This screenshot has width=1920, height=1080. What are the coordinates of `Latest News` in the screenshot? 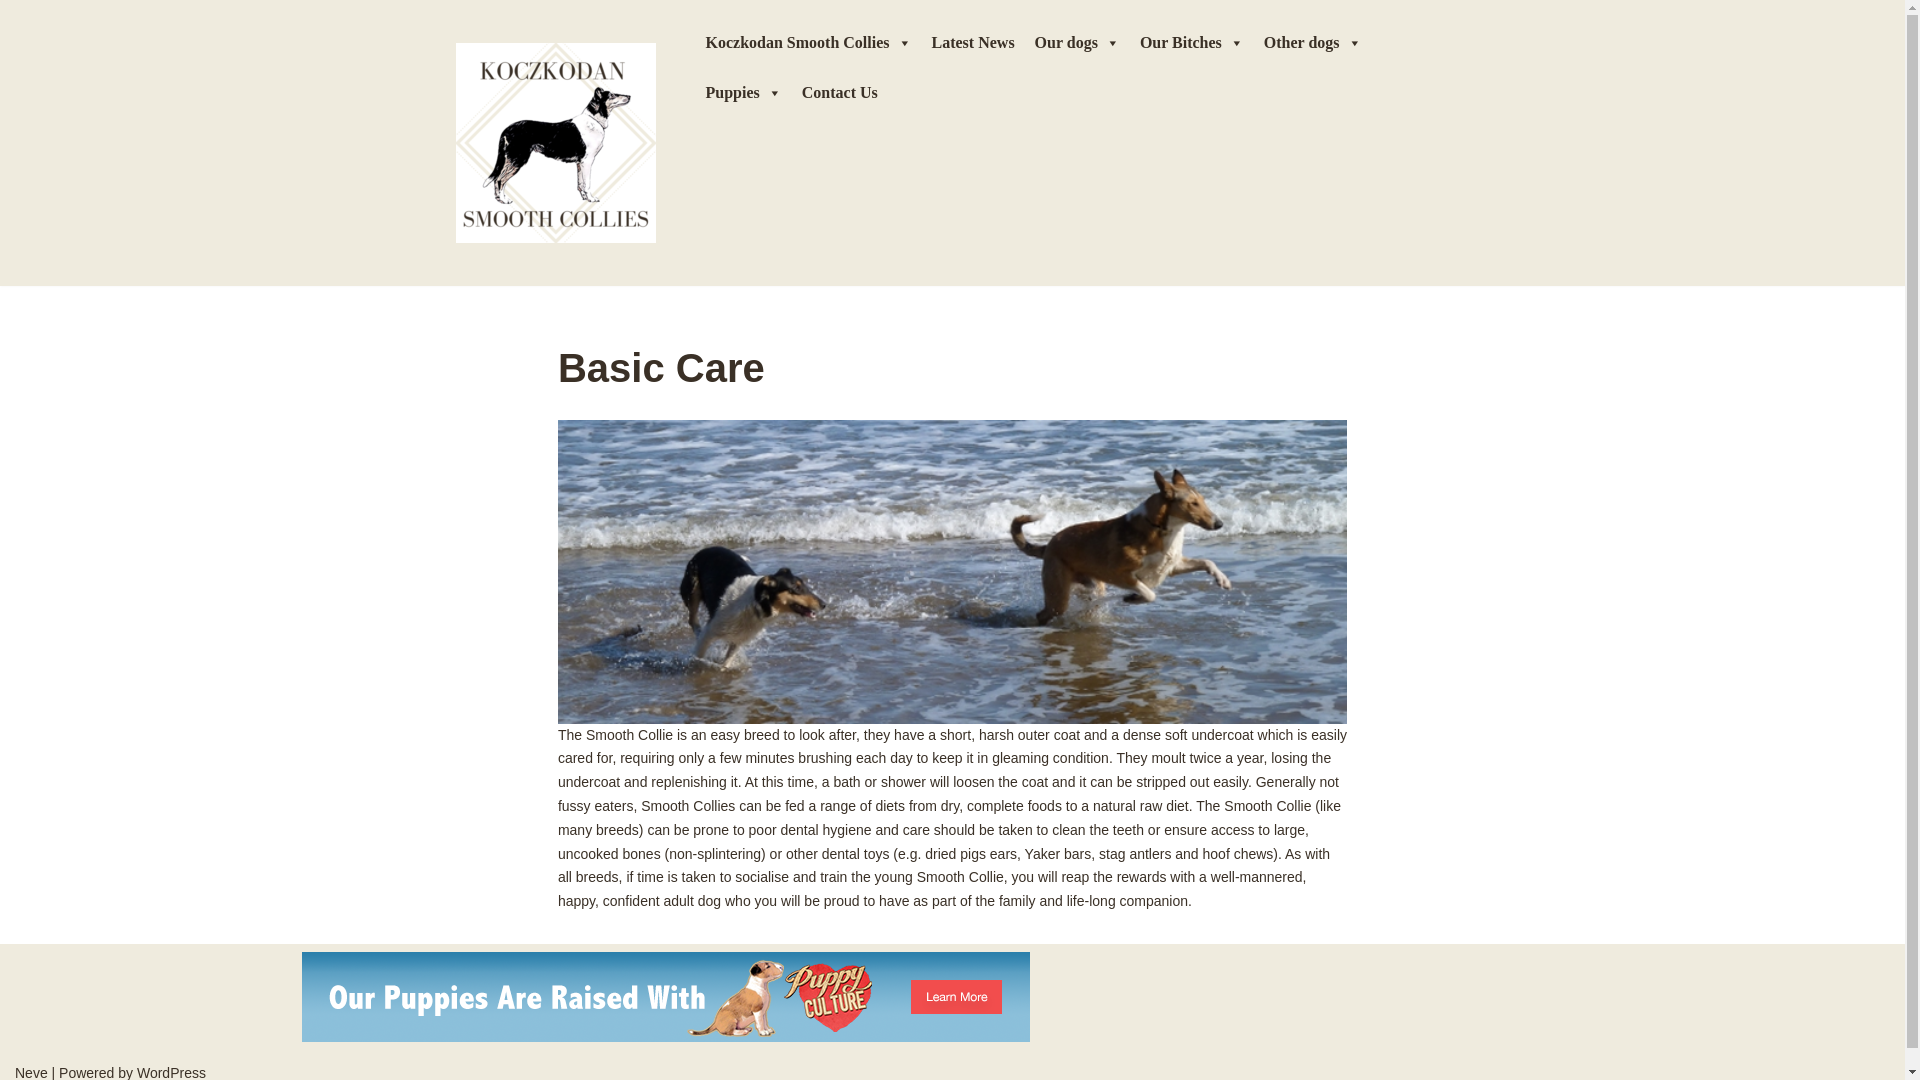 It's located at (973, 43).